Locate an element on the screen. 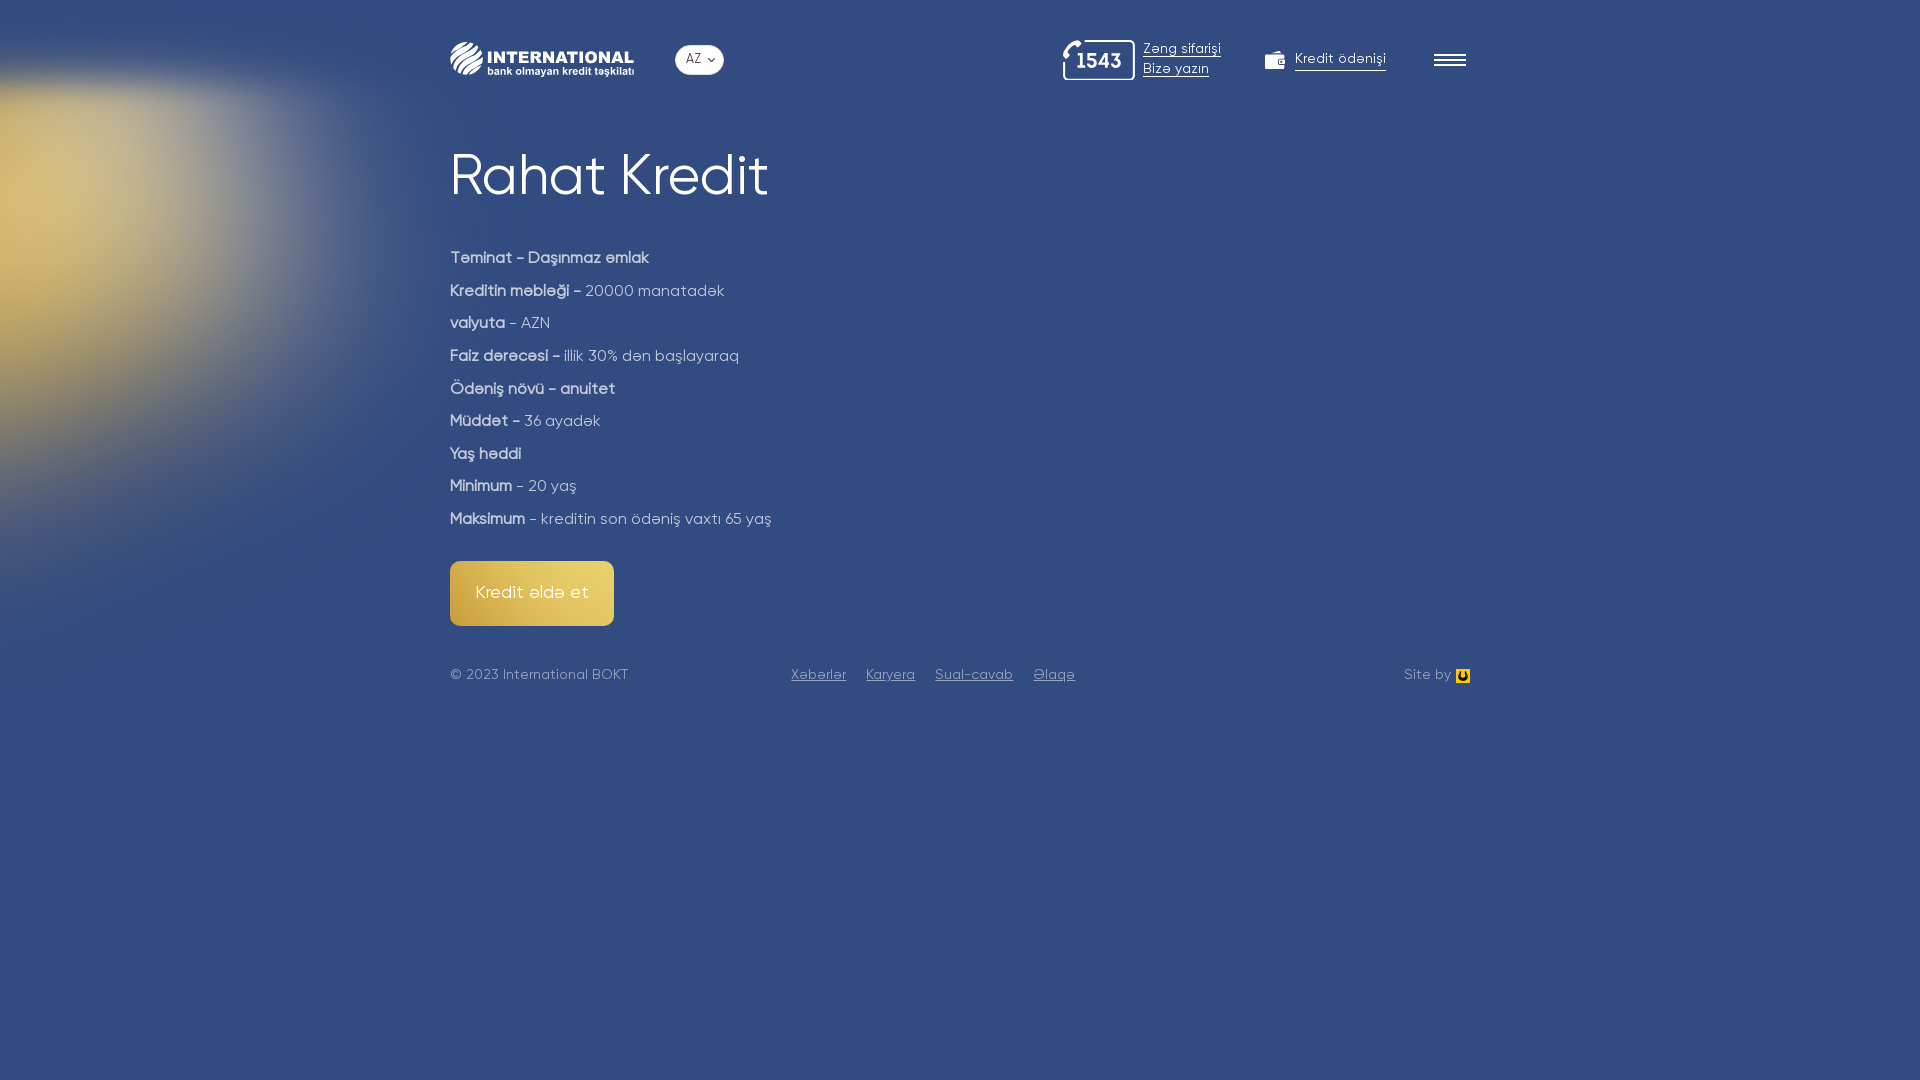 The height and width of the screenshot is (1080, 1920). AZ is located at coordinates (700, 60).